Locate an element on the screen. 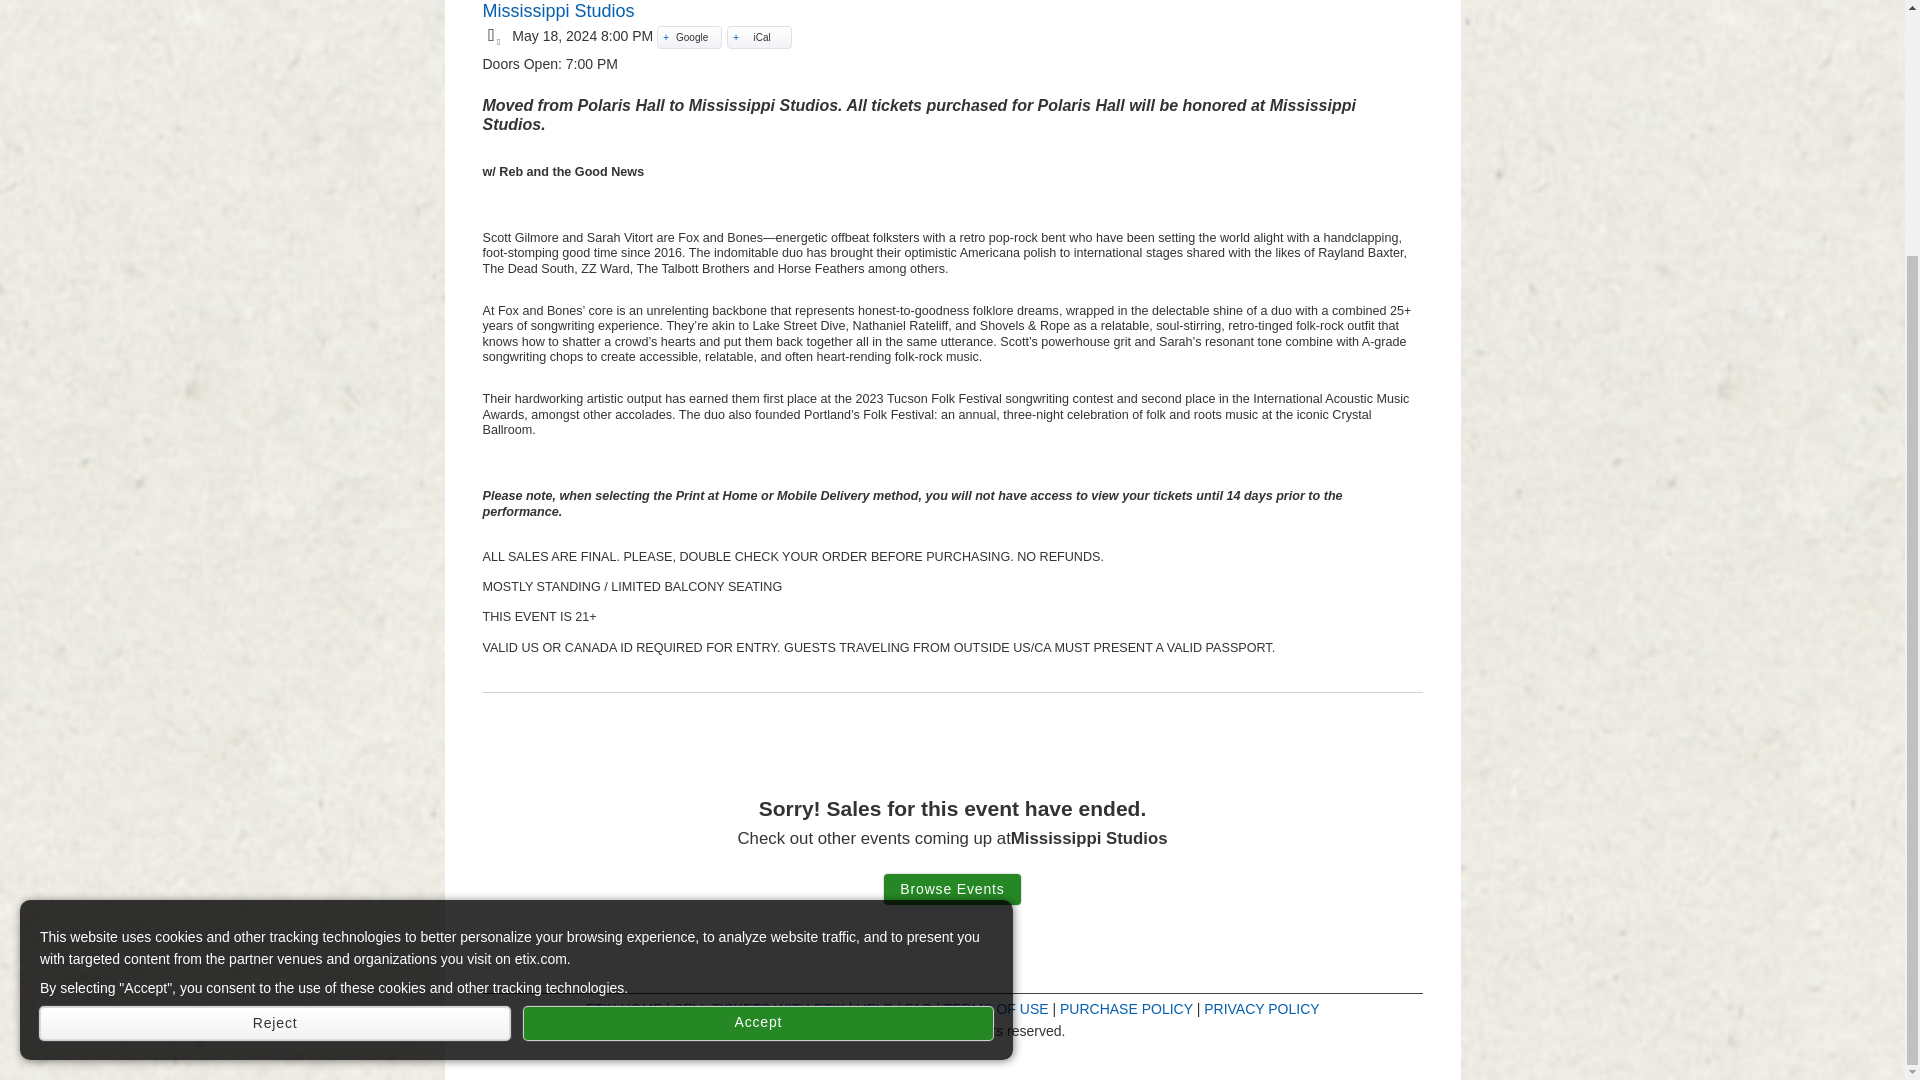 The width and height of the screenshot is (1920, 1080). Accept is located at coordinates (758, 701).